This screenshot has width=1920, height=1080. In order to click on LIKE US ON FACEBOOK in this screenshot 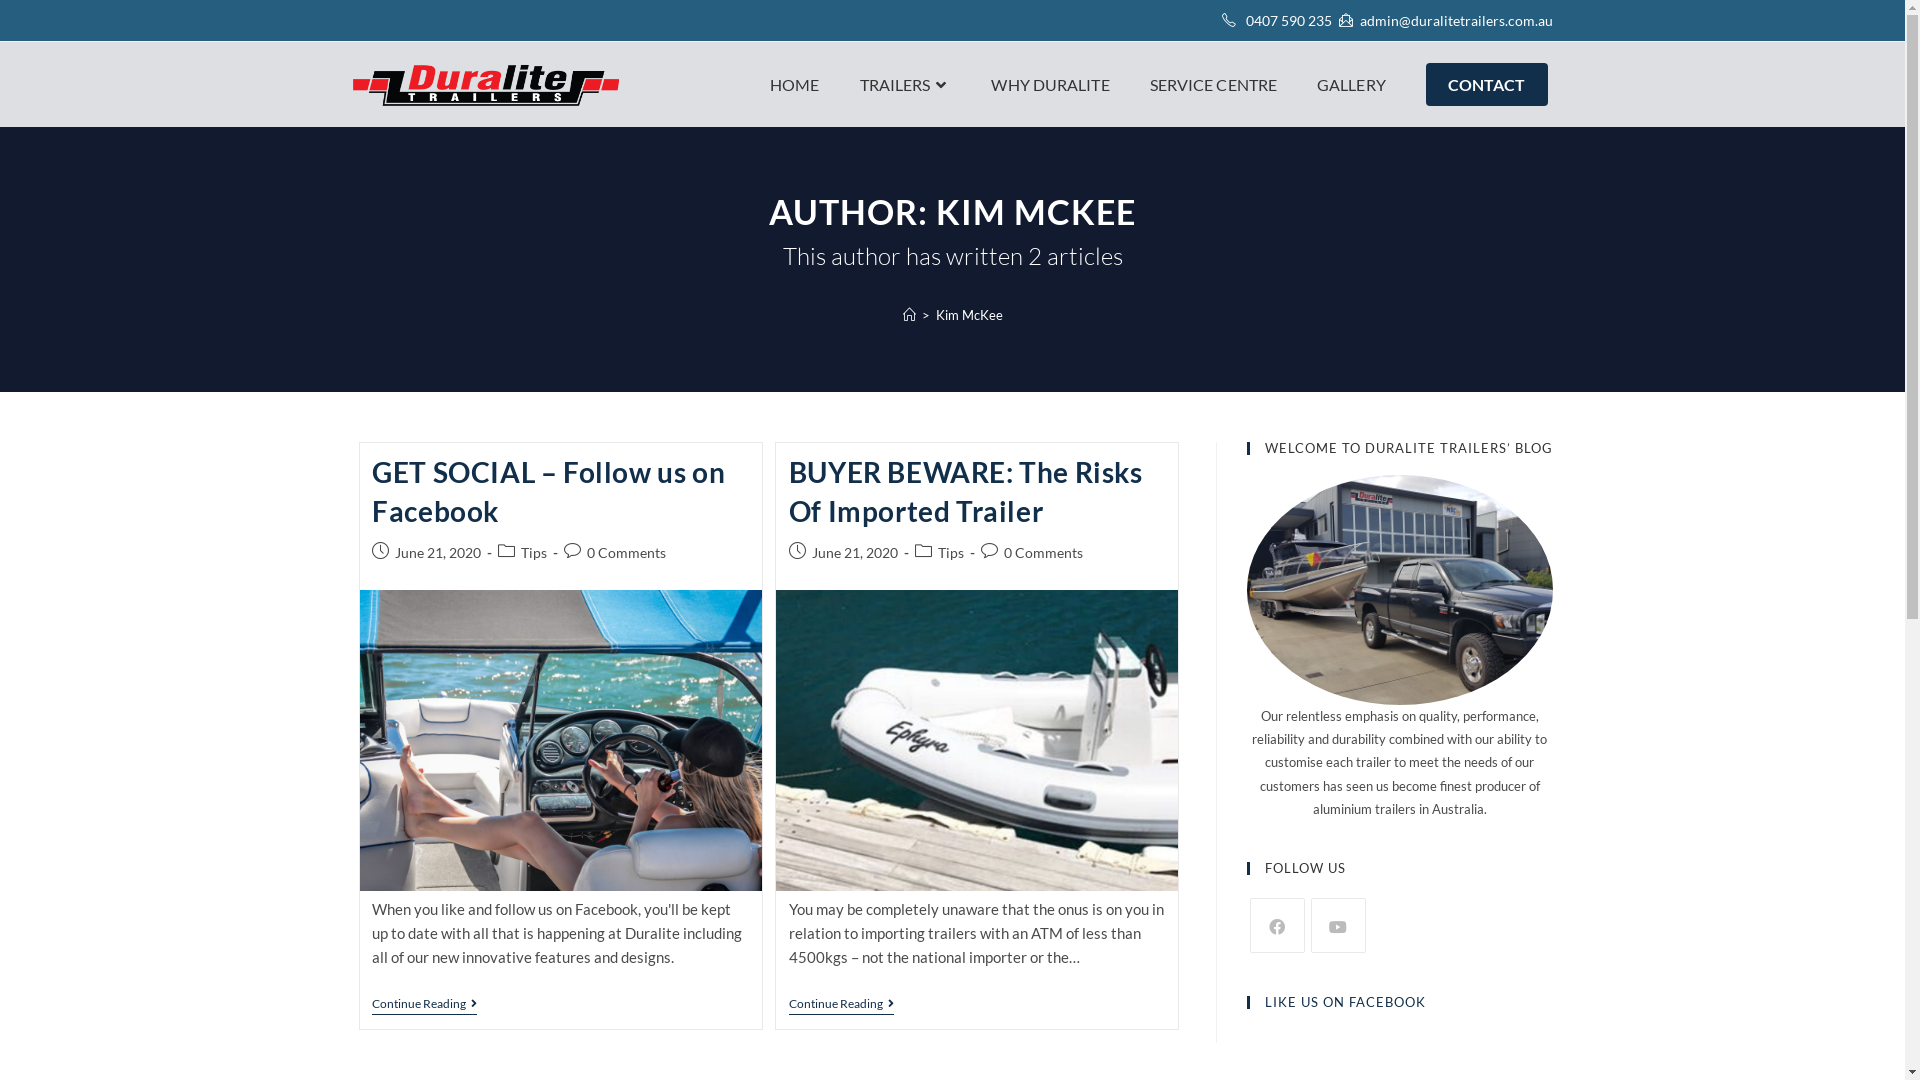, I will do `click(1344, 1002)`.